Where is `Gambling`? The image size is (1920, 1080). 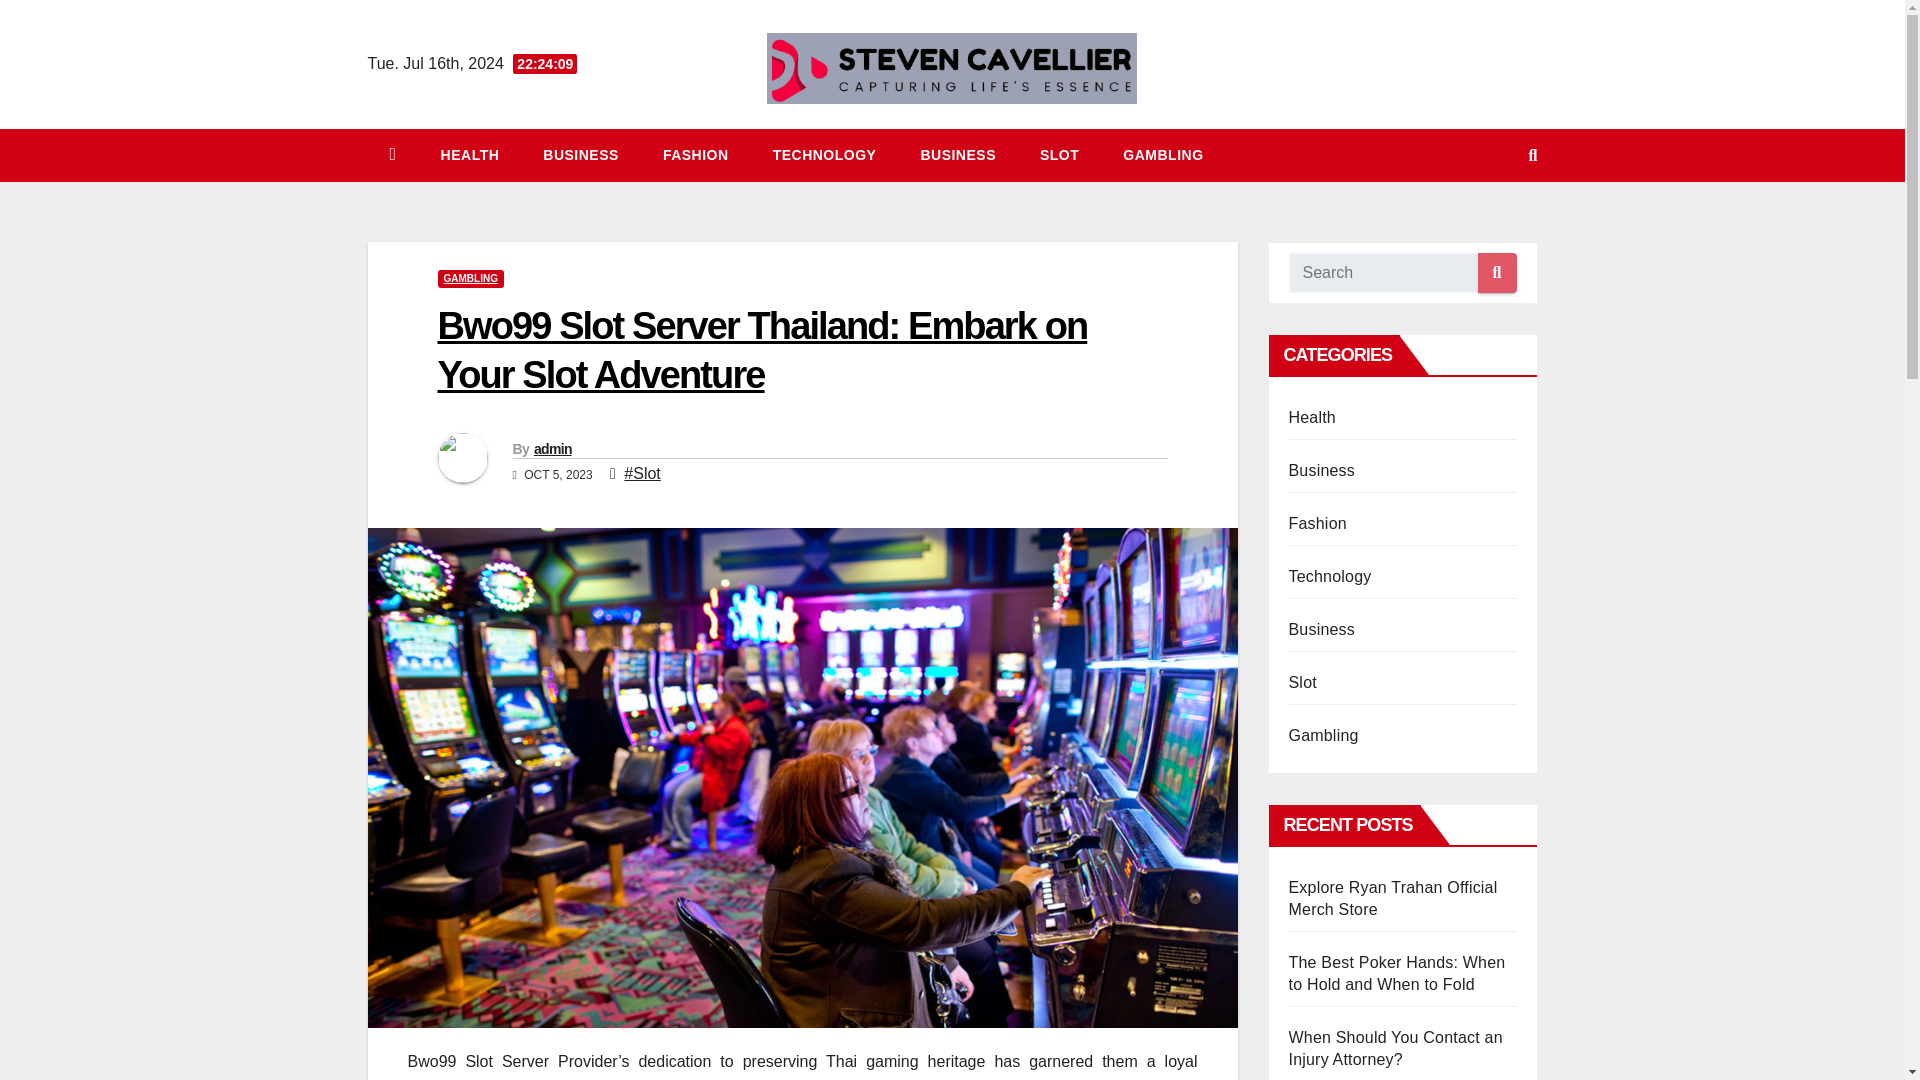 Gambling is located at coordinates (1162, 154).